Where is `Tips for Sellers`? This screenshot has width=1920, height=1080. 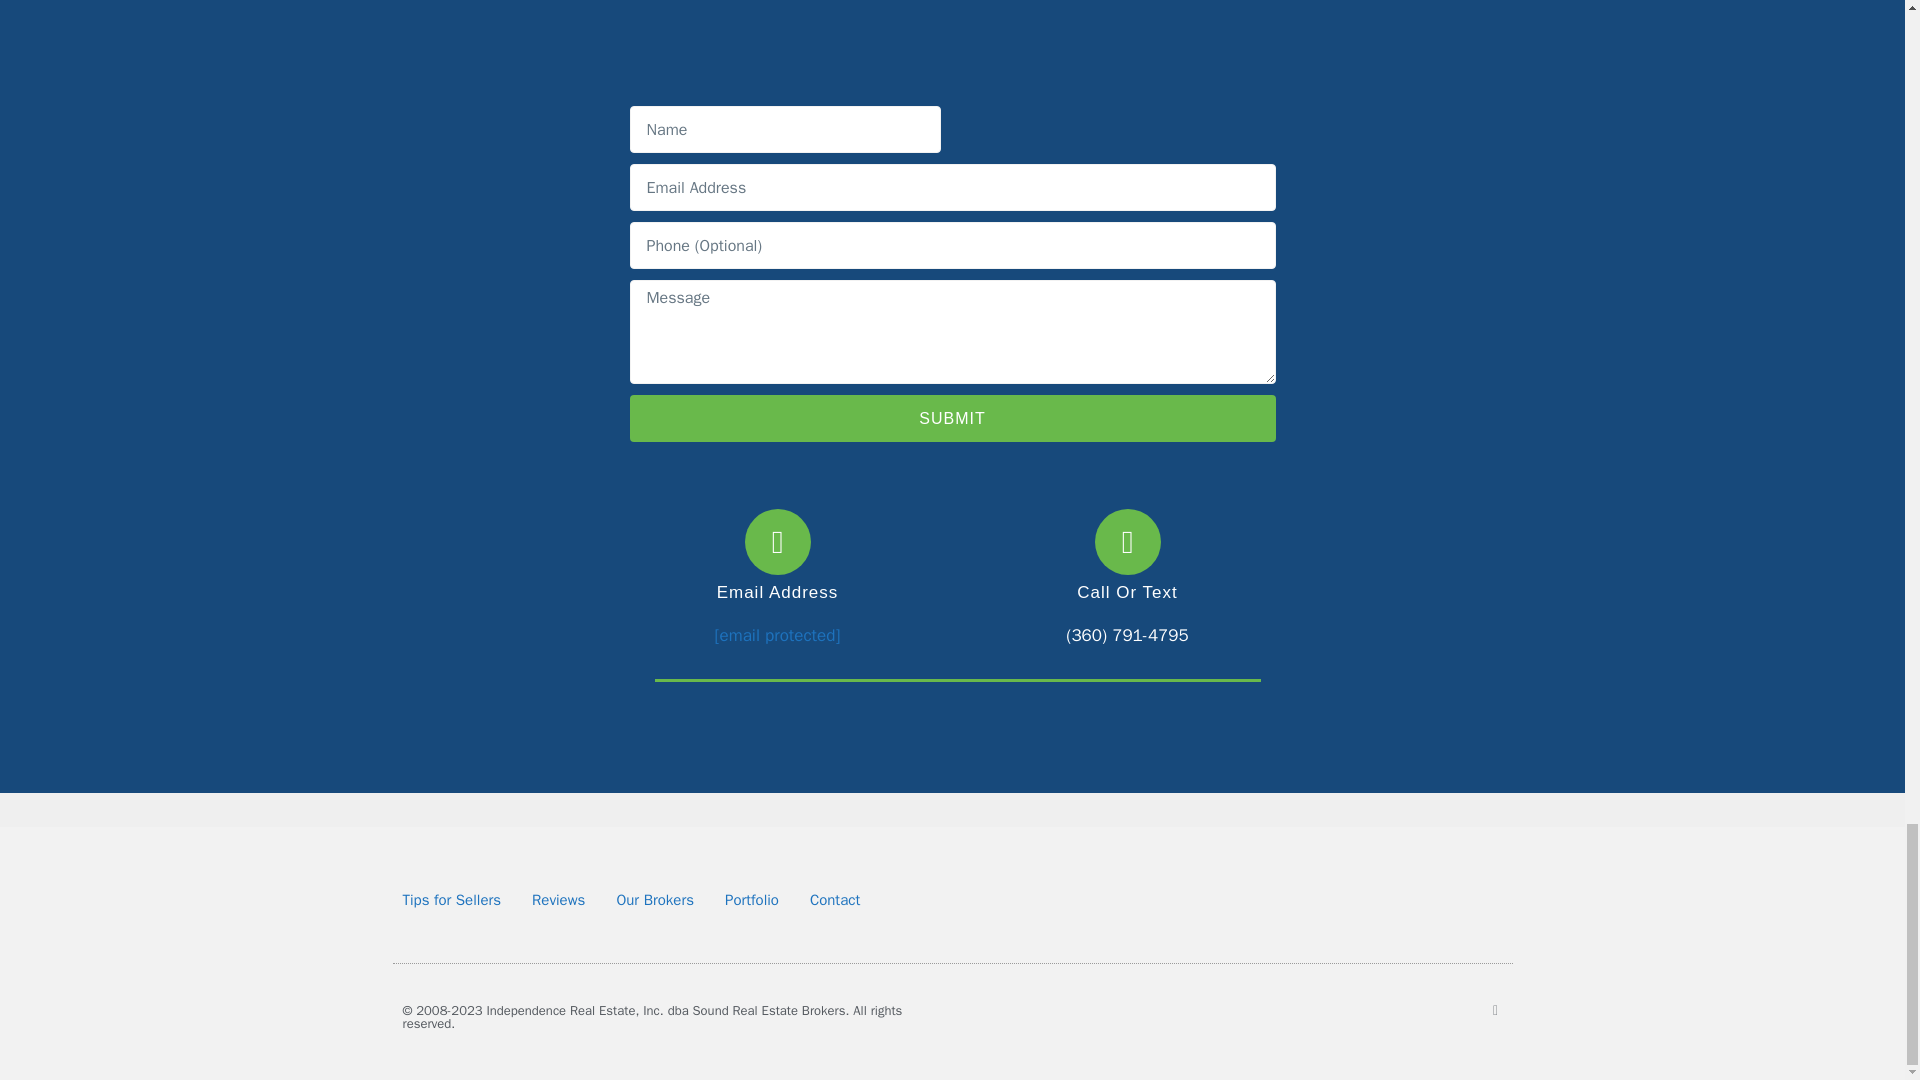 Tips for Sellers is located at coordinates (451, 900).